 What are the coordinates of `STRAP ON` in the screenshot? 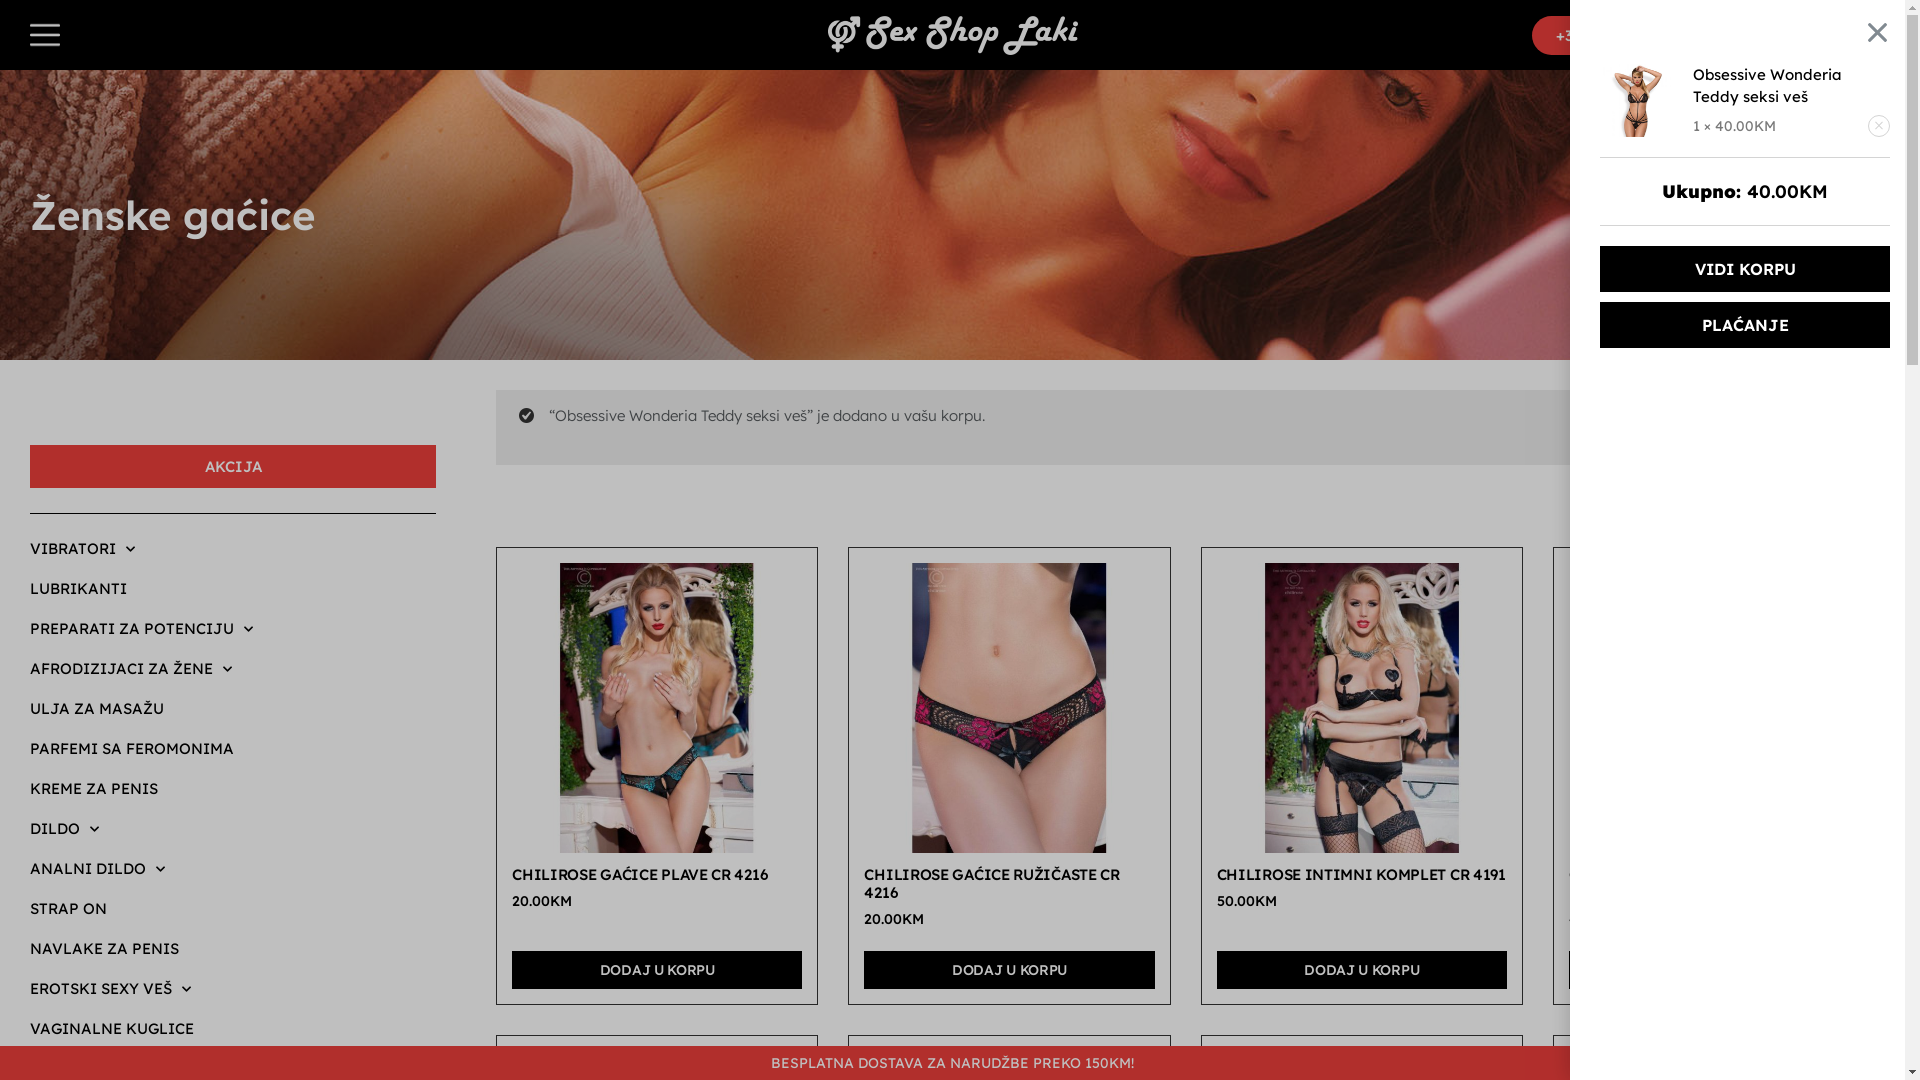 It's located at (233, 909).